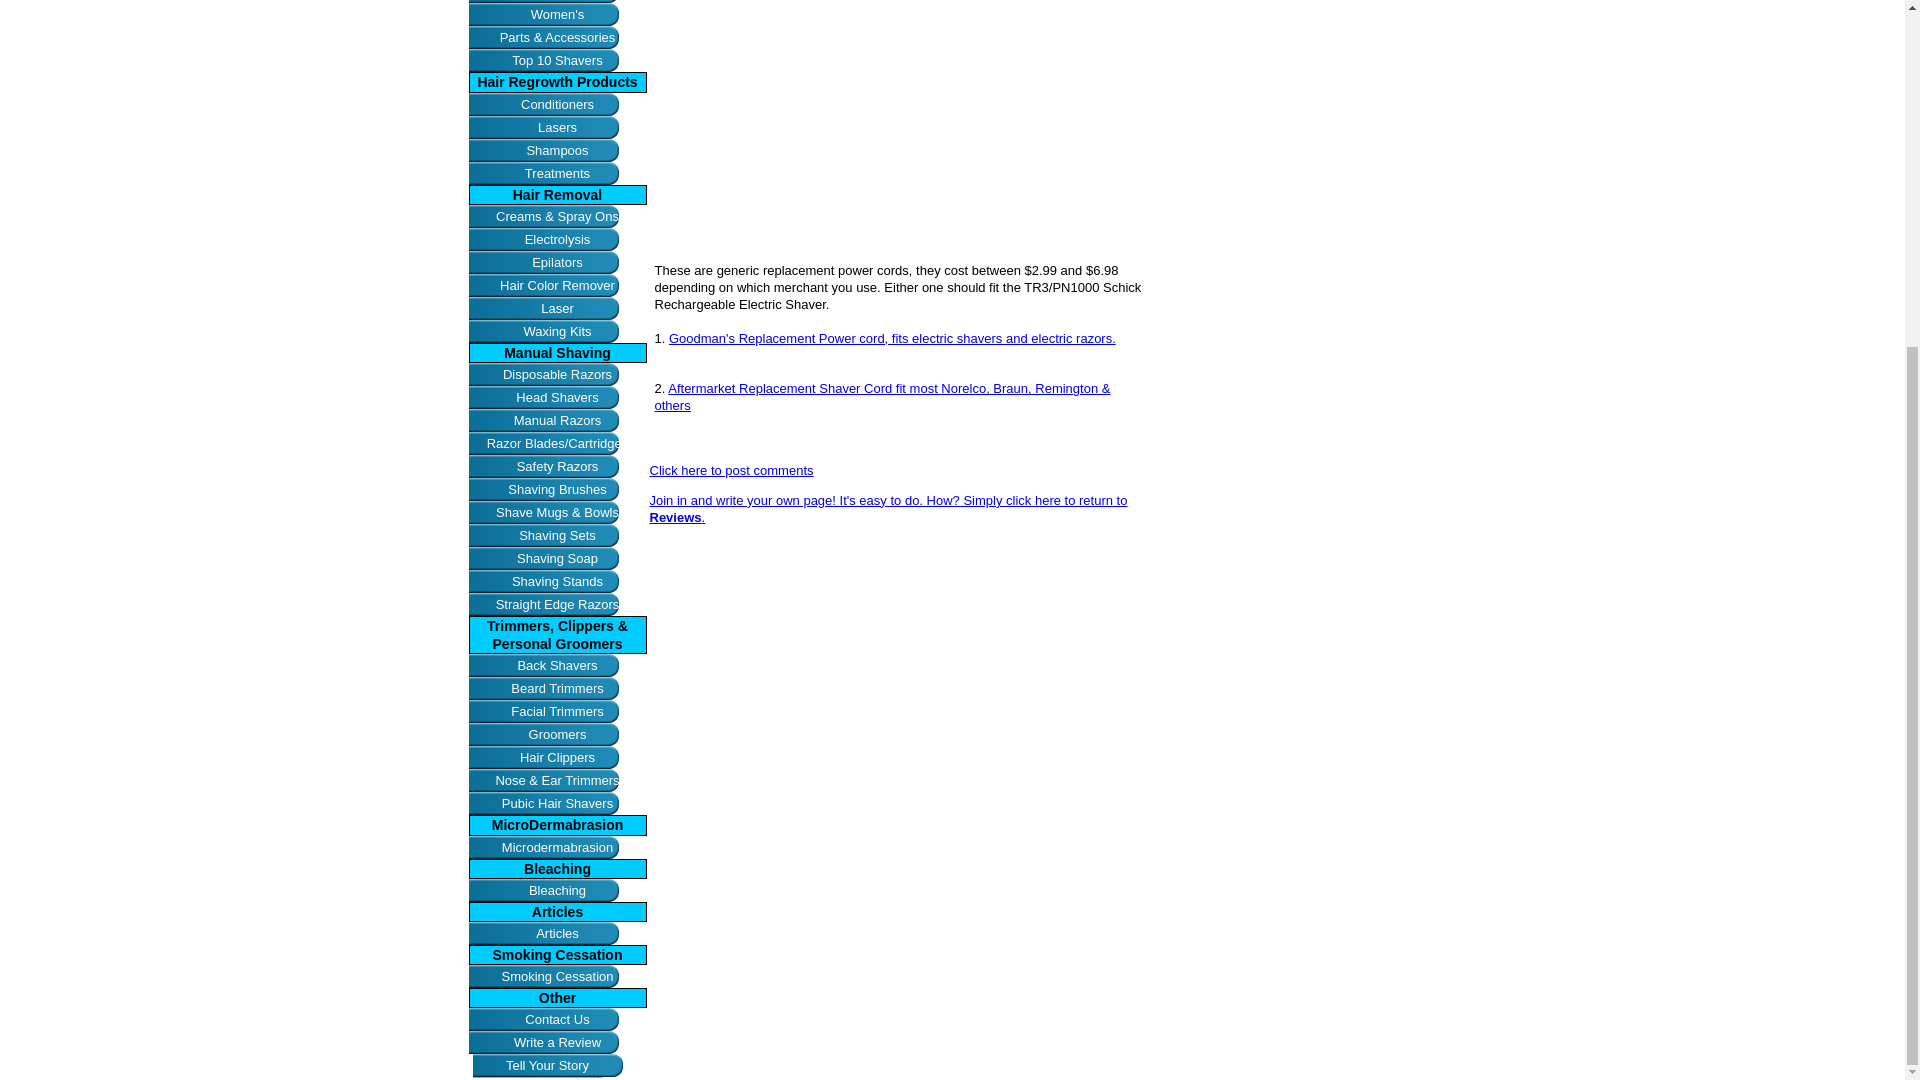 This screenshot has width=1920, height=1080. Describe the element at coordinates (556, 490) in the screenshot. I see `Shaving Brushes` at that location.